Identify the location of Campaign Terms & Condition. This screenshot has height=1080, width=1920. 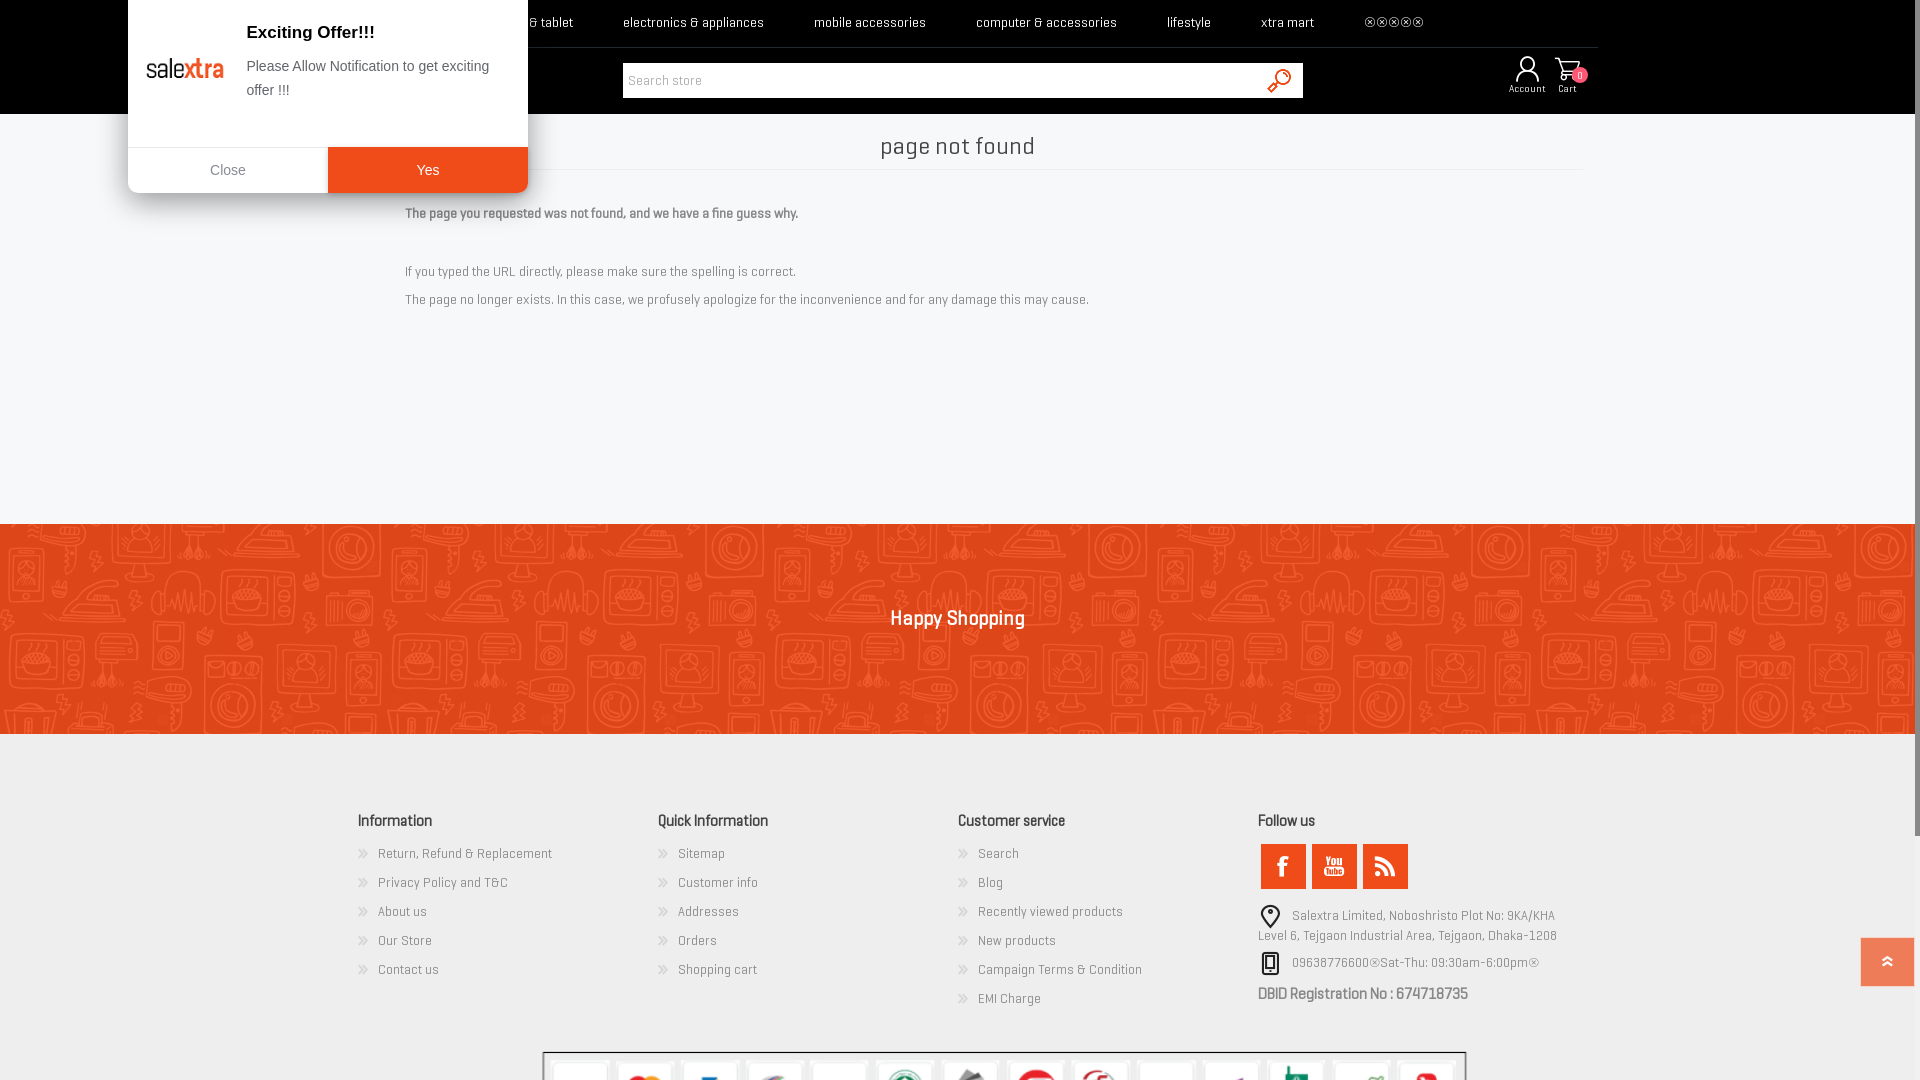
(1060, 970).